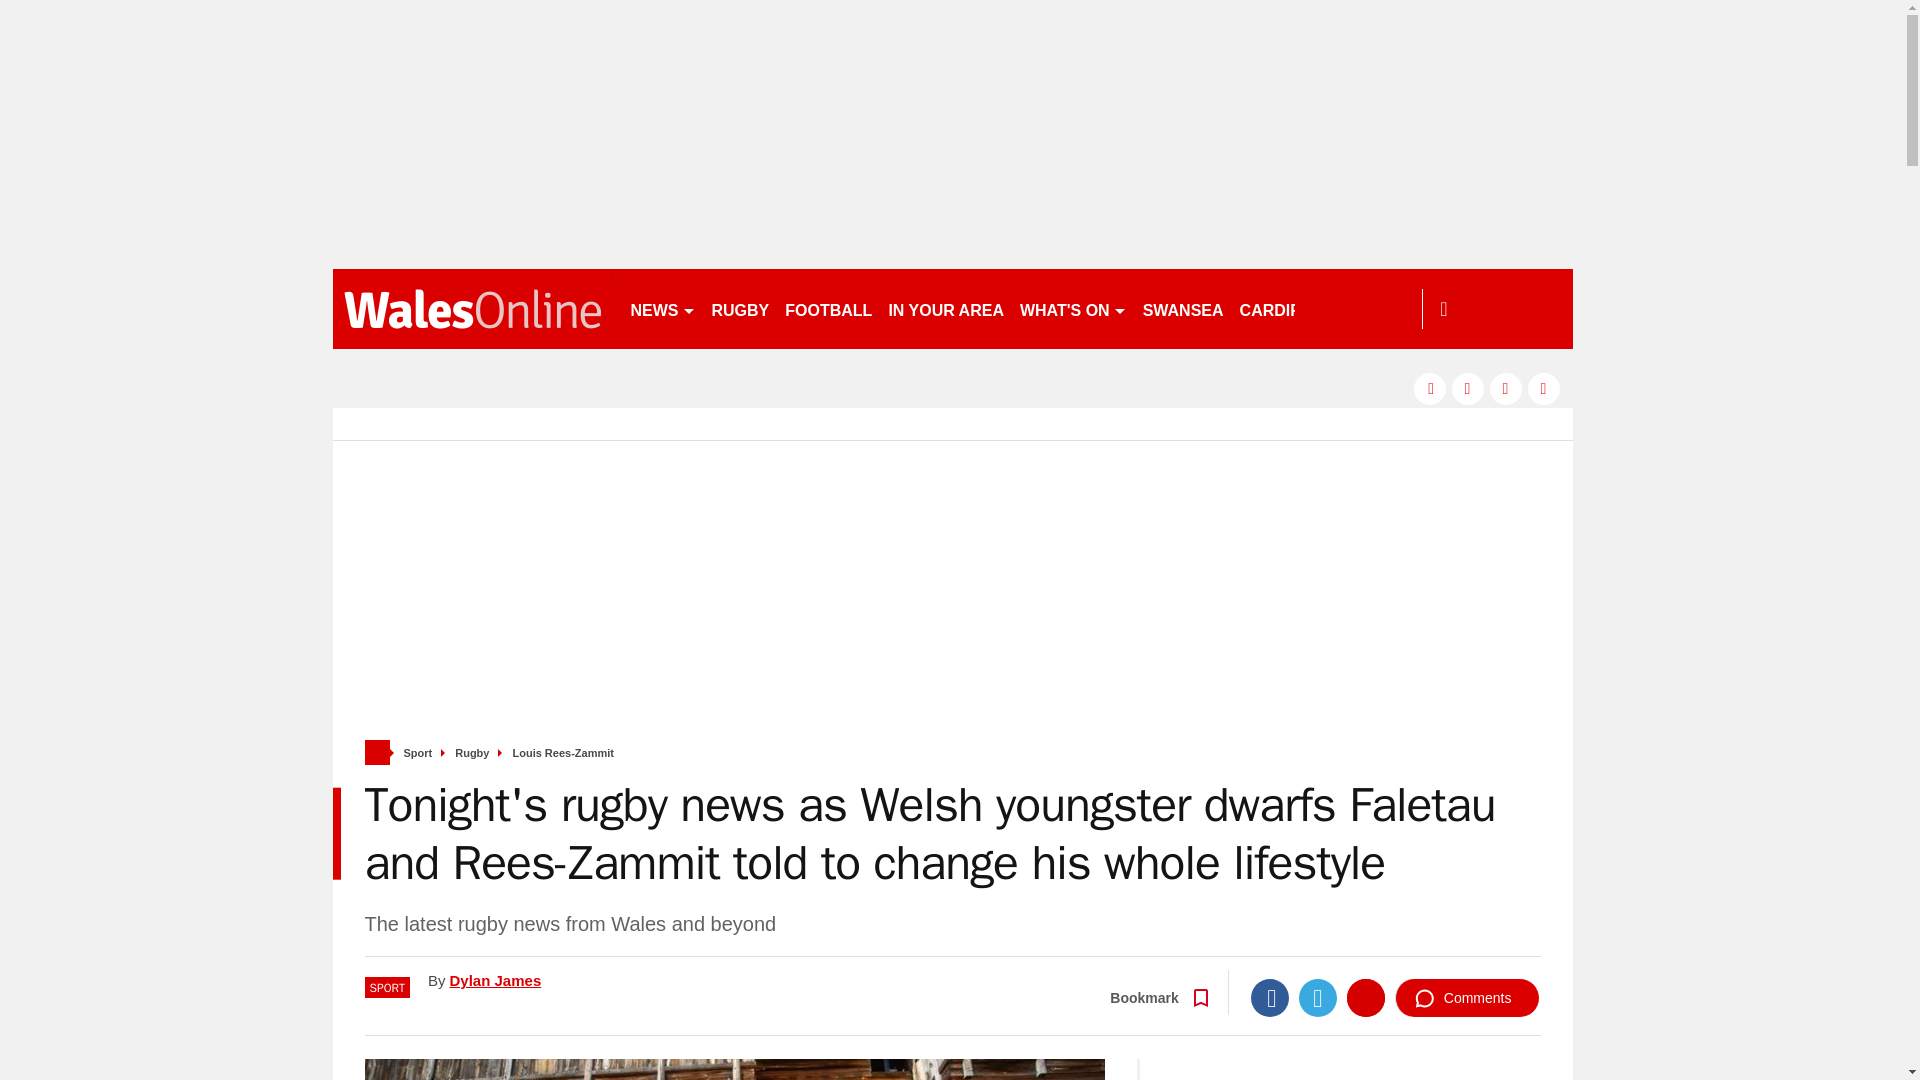  I want to click on NEWS, so click(662, 308).